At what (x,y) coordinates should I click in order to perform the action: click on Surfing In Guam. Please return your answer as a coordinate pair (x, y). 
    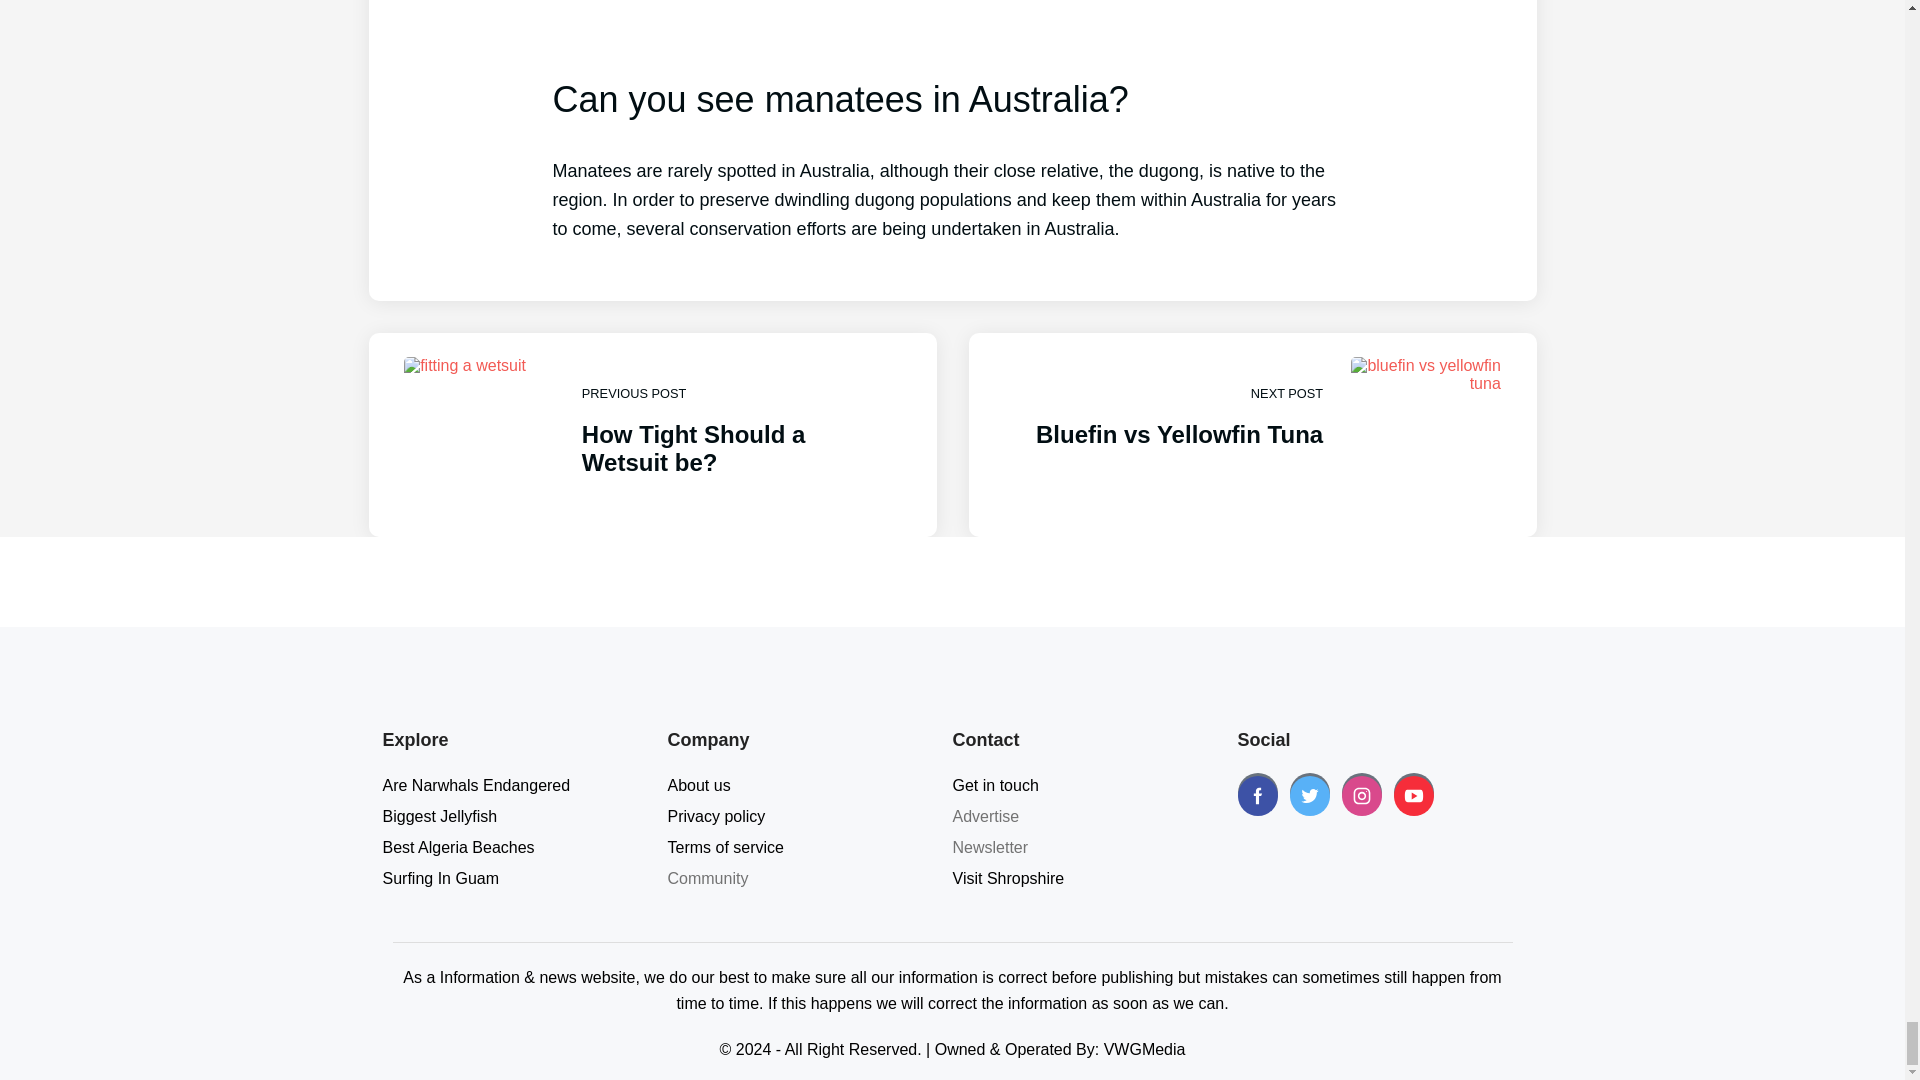
    Looking at the image, I should click on (440, 816).